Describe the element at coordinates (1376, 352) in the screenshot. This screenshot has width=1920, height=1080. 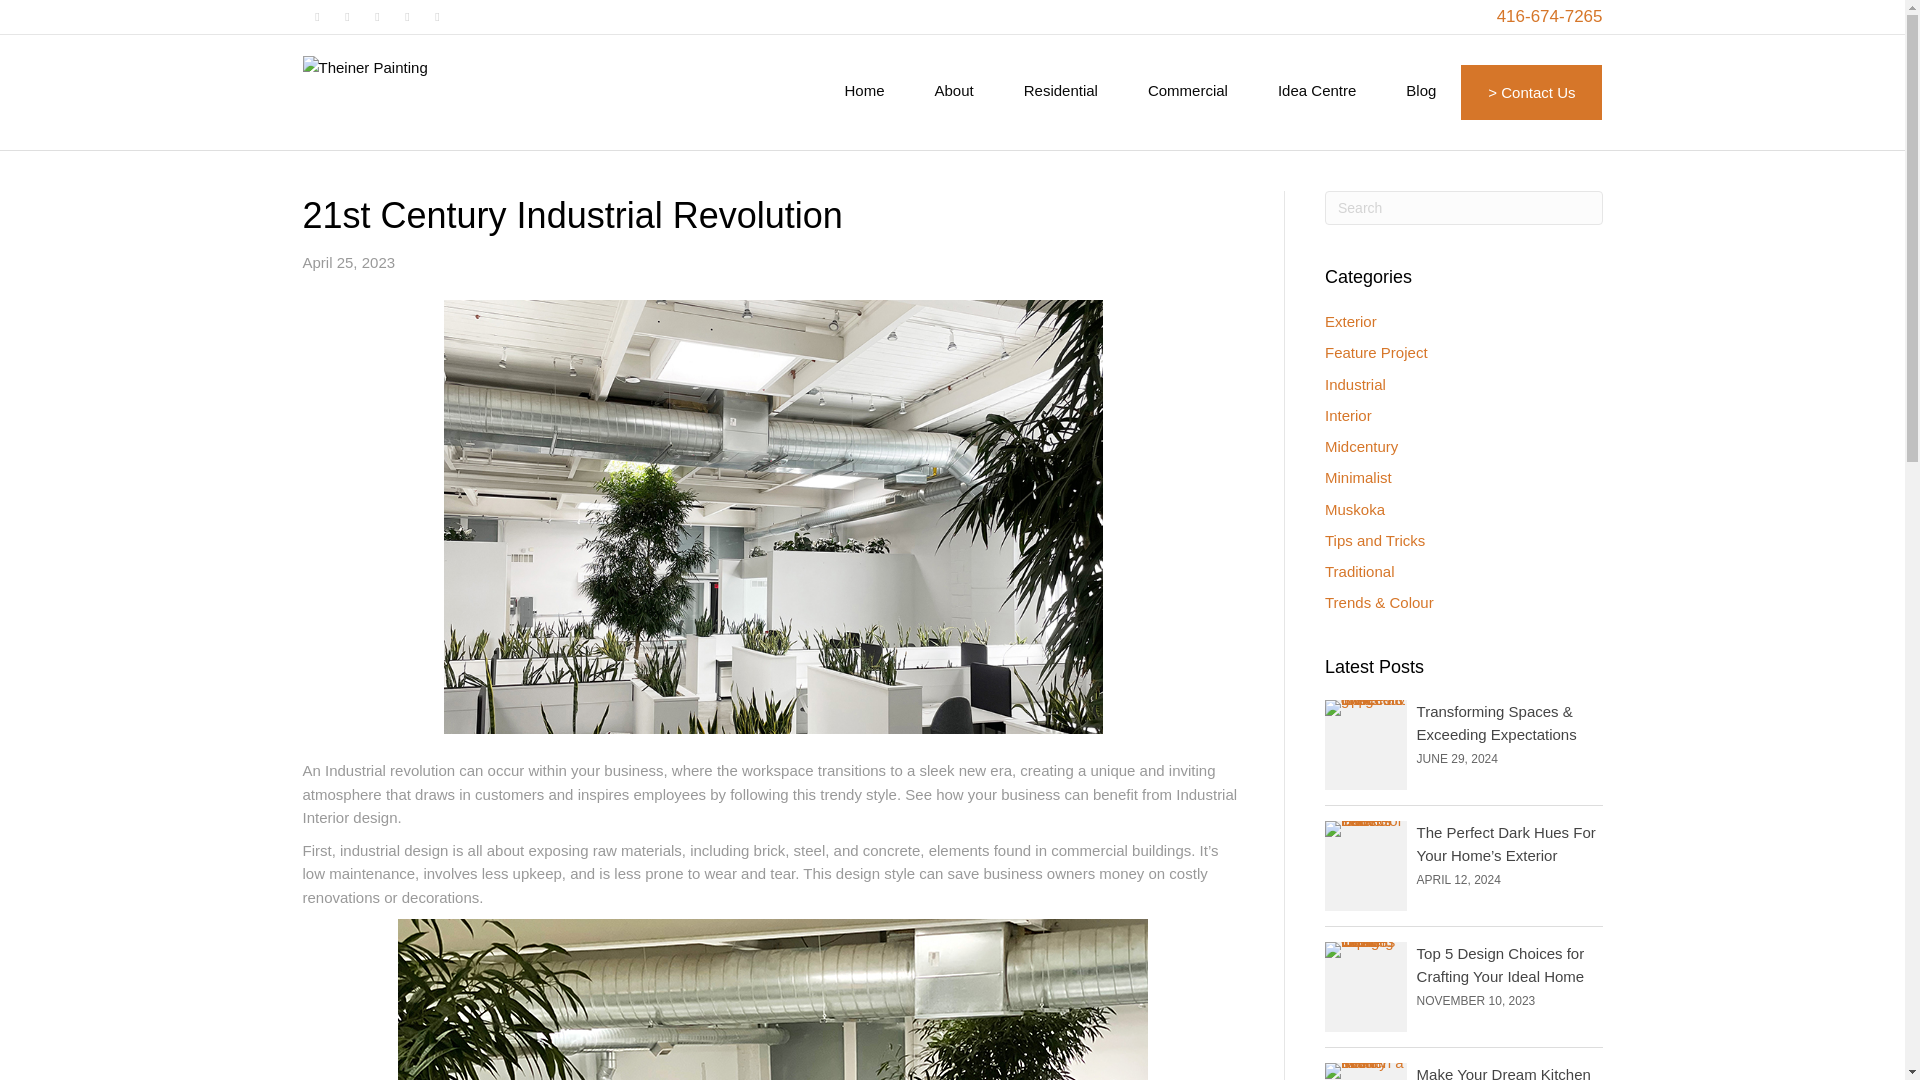
I see `Feature Project` at that location.